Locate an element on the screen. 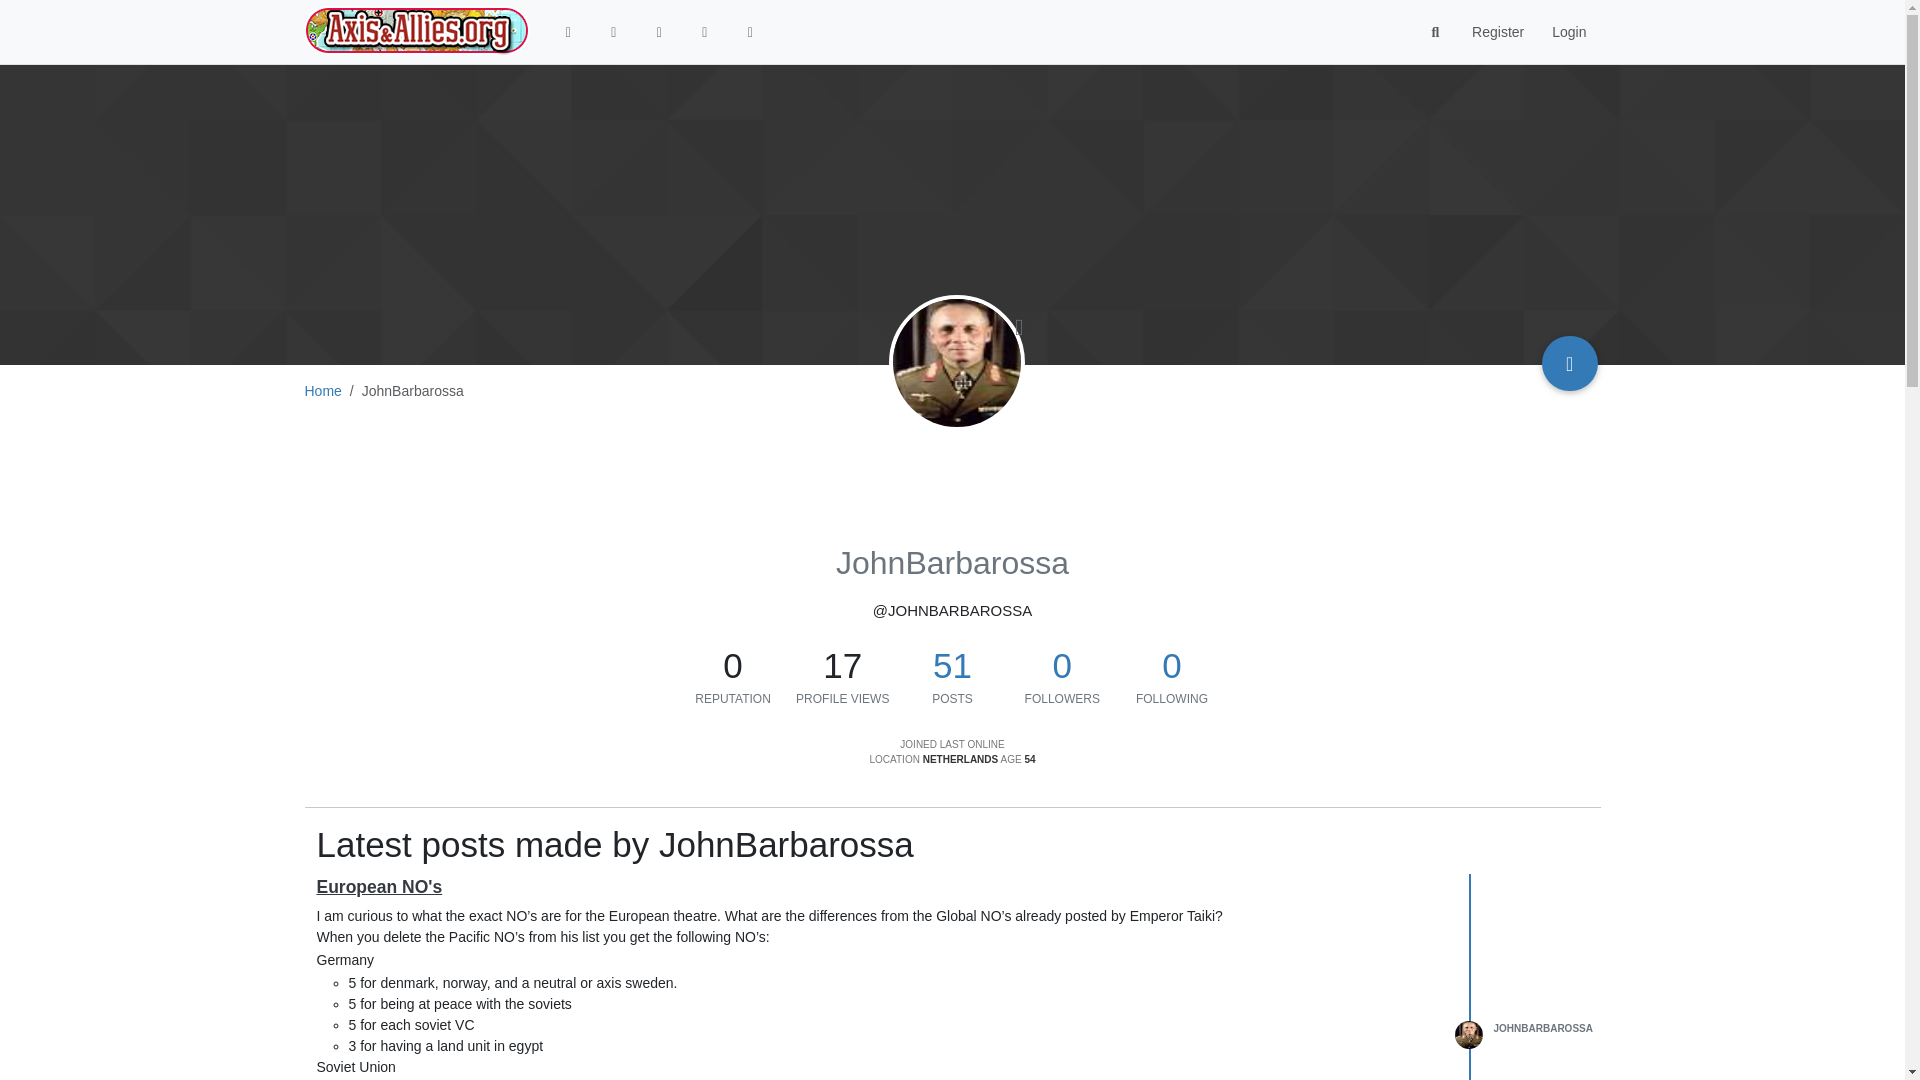 The width and height of the screenshot is (1920, 1080). Register is located at coordinates (1497, 32).